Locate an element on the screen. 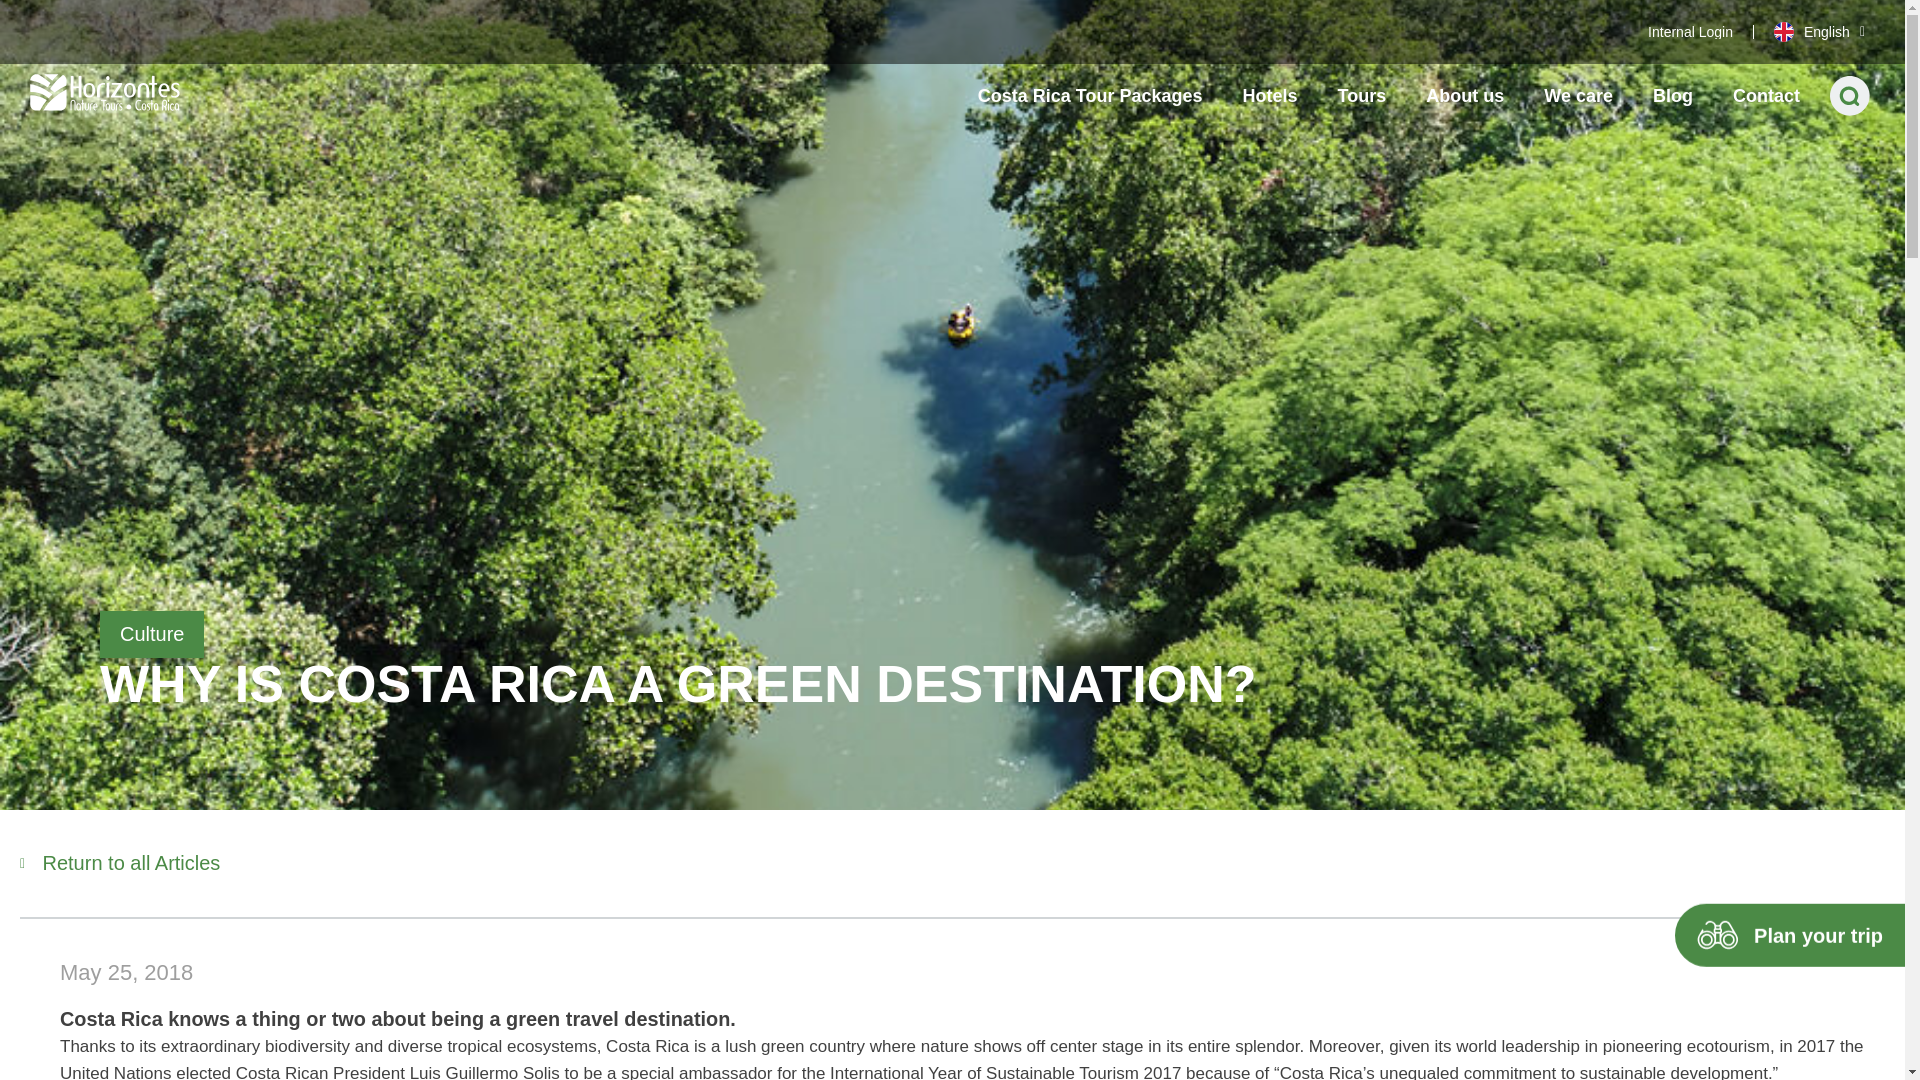 The width and height of the screenshot is (1920, 1080). Internal Login is located at coordinates (1690, 31).